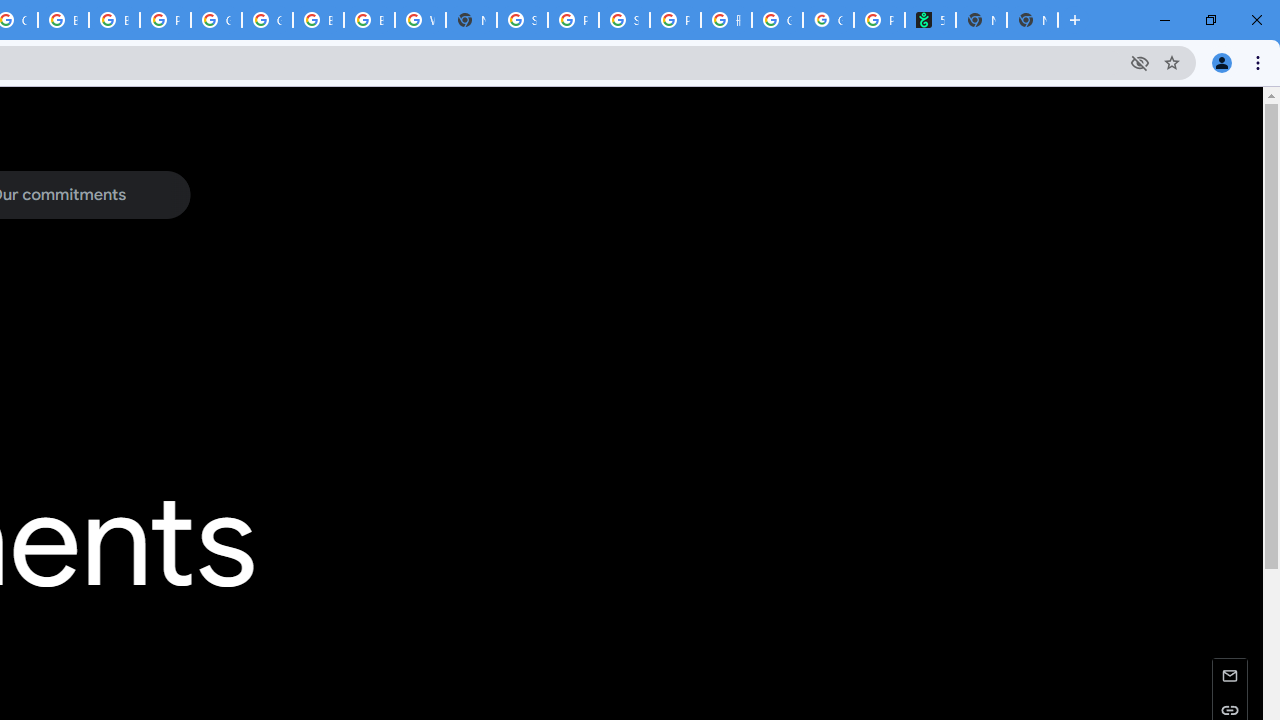  I want to click on New Tab, so click(1032, 20).